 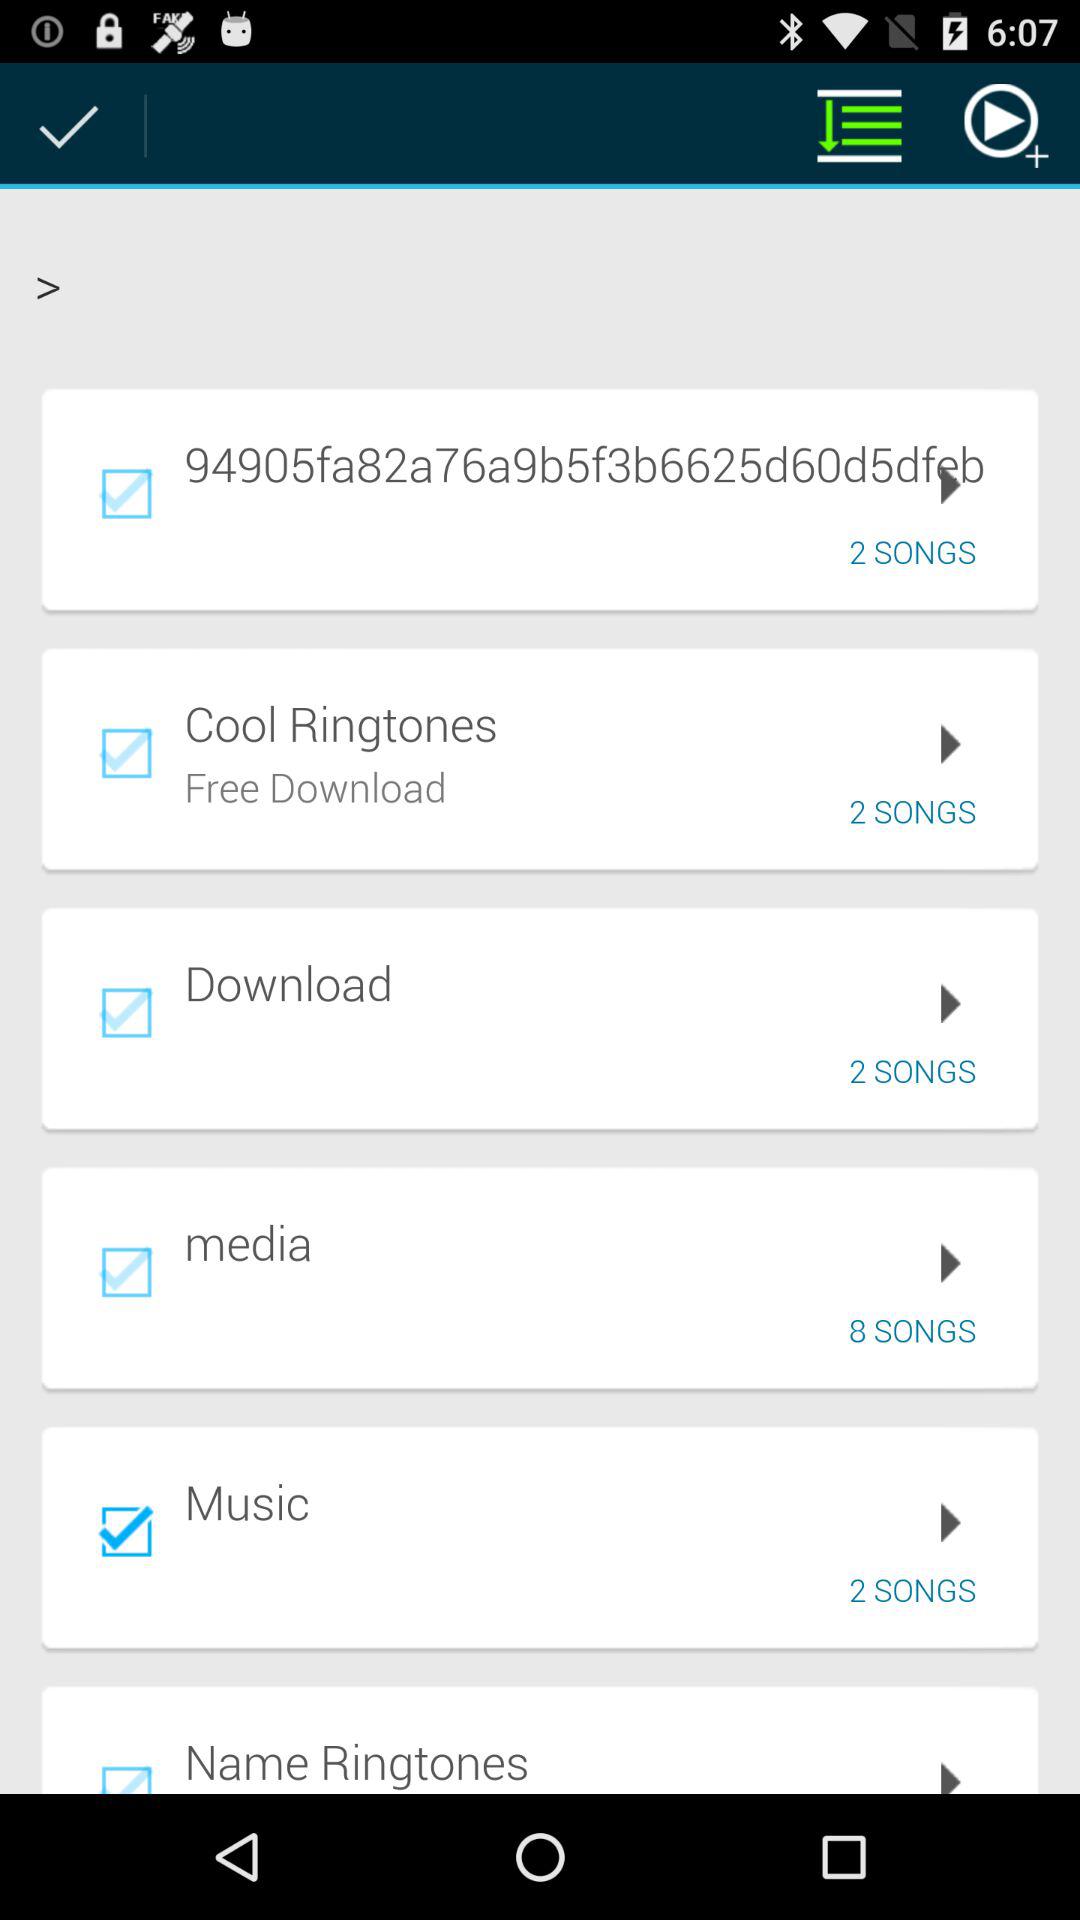 I want to click on swipe to 8 songs app, so click(x=920, y=1330).